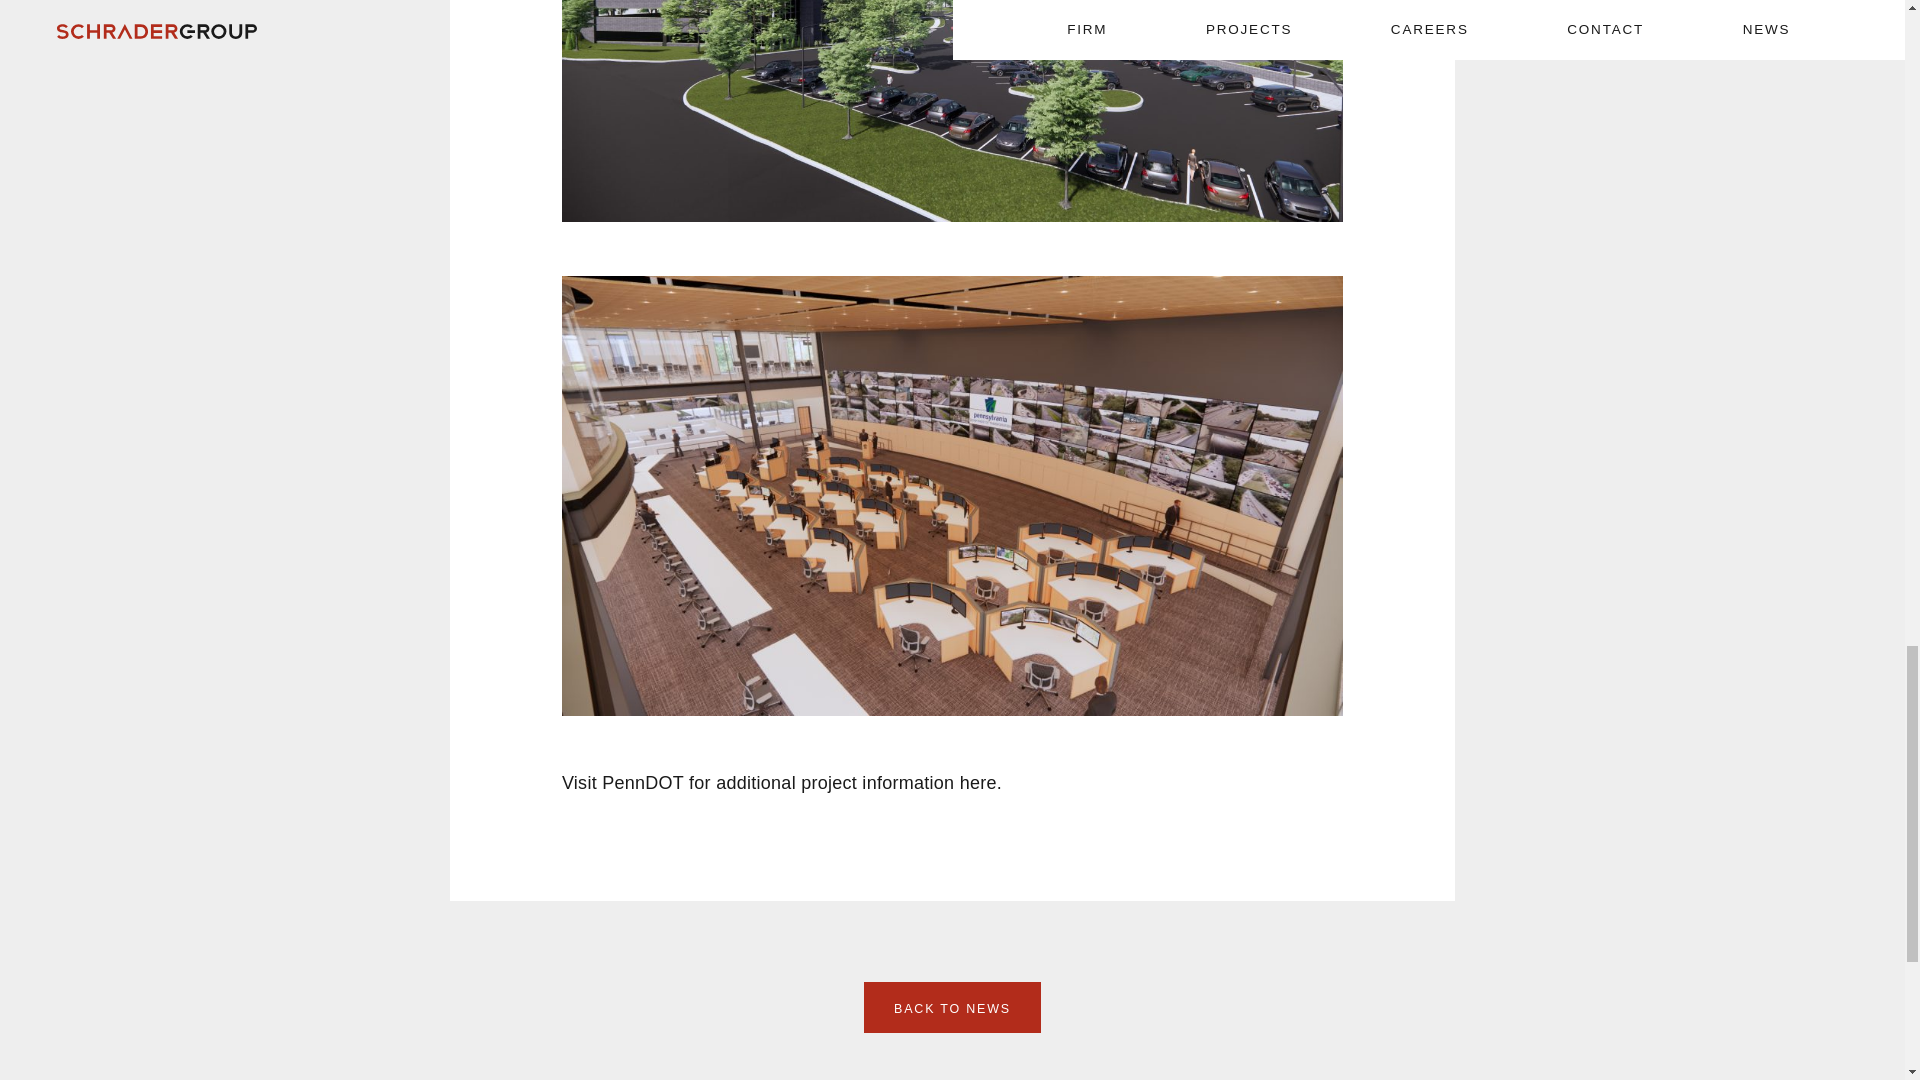  I want to click on here, so click(978, 782).